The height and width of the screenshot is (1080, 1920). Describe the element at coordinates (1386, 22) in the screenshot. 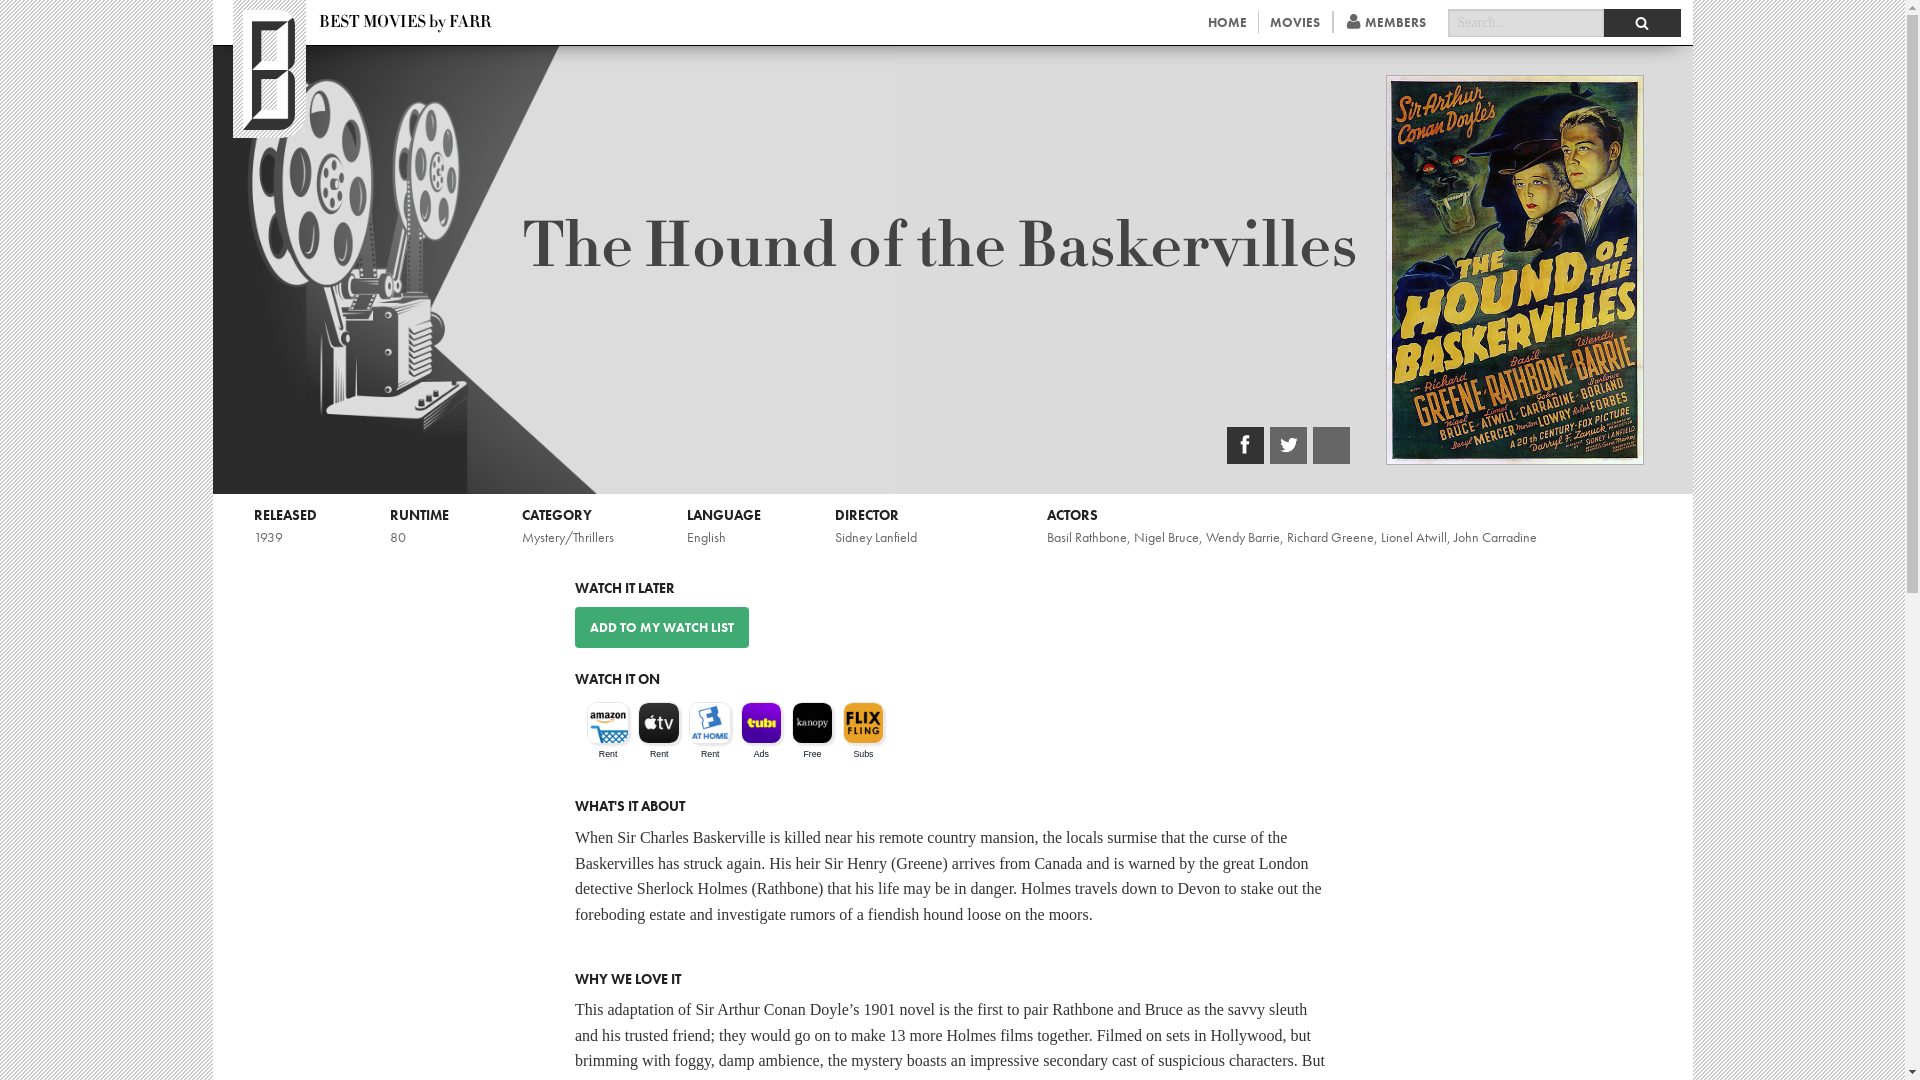

I see `MEMBERS` at that location.